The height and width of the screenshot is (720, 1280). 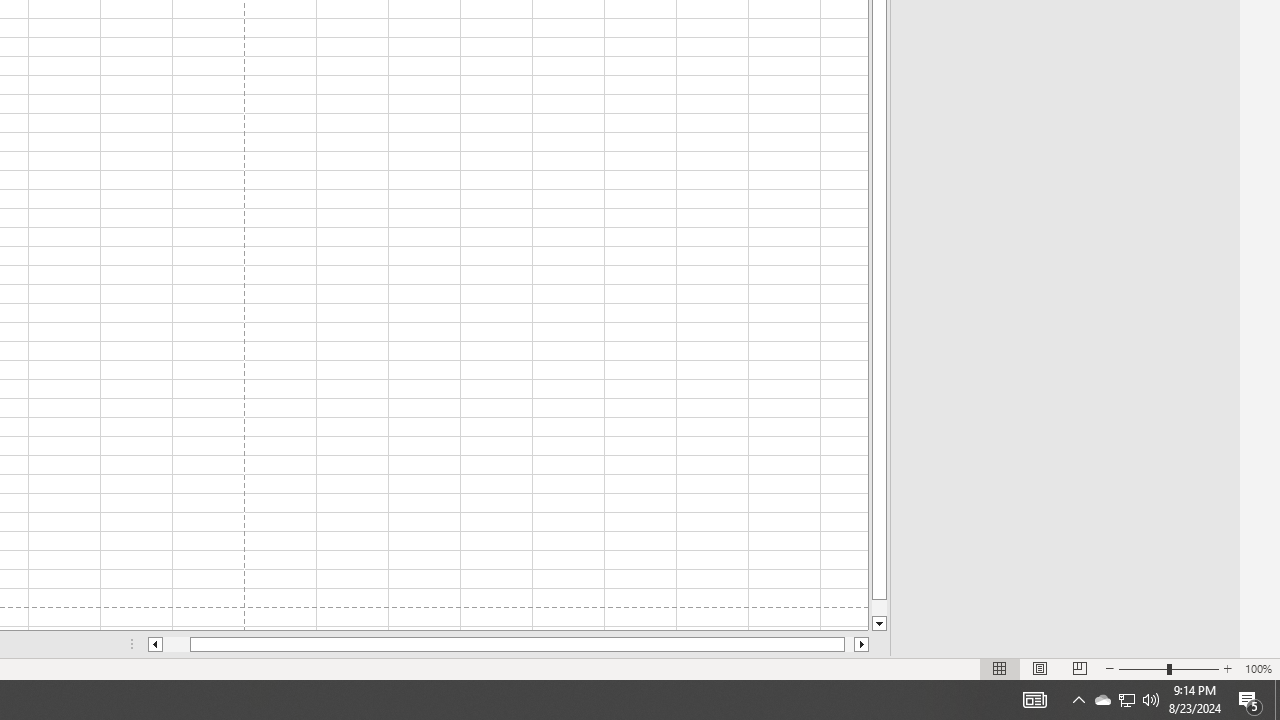 I want to click on Zoom Out, so click(x=1142, y=668).